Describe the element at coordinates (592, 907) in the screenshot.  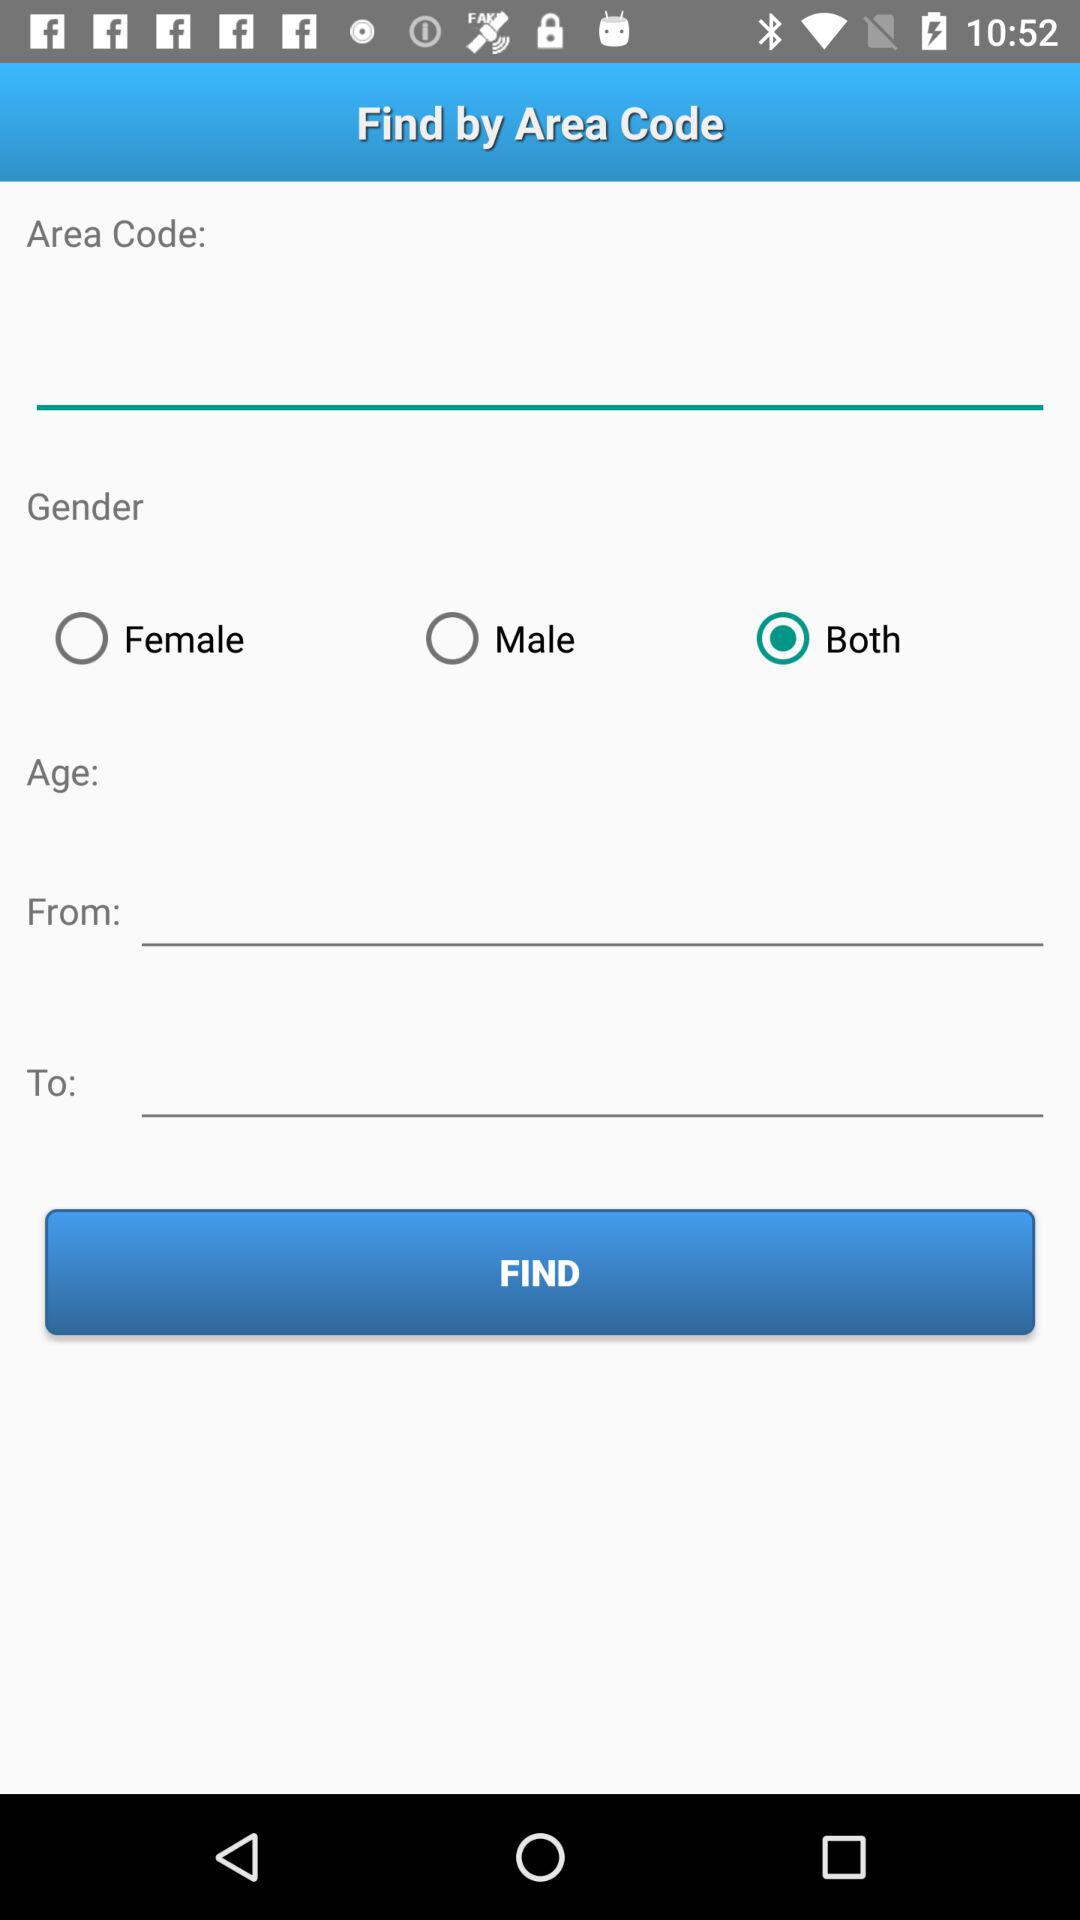
I see `enter lowest age` at that location.